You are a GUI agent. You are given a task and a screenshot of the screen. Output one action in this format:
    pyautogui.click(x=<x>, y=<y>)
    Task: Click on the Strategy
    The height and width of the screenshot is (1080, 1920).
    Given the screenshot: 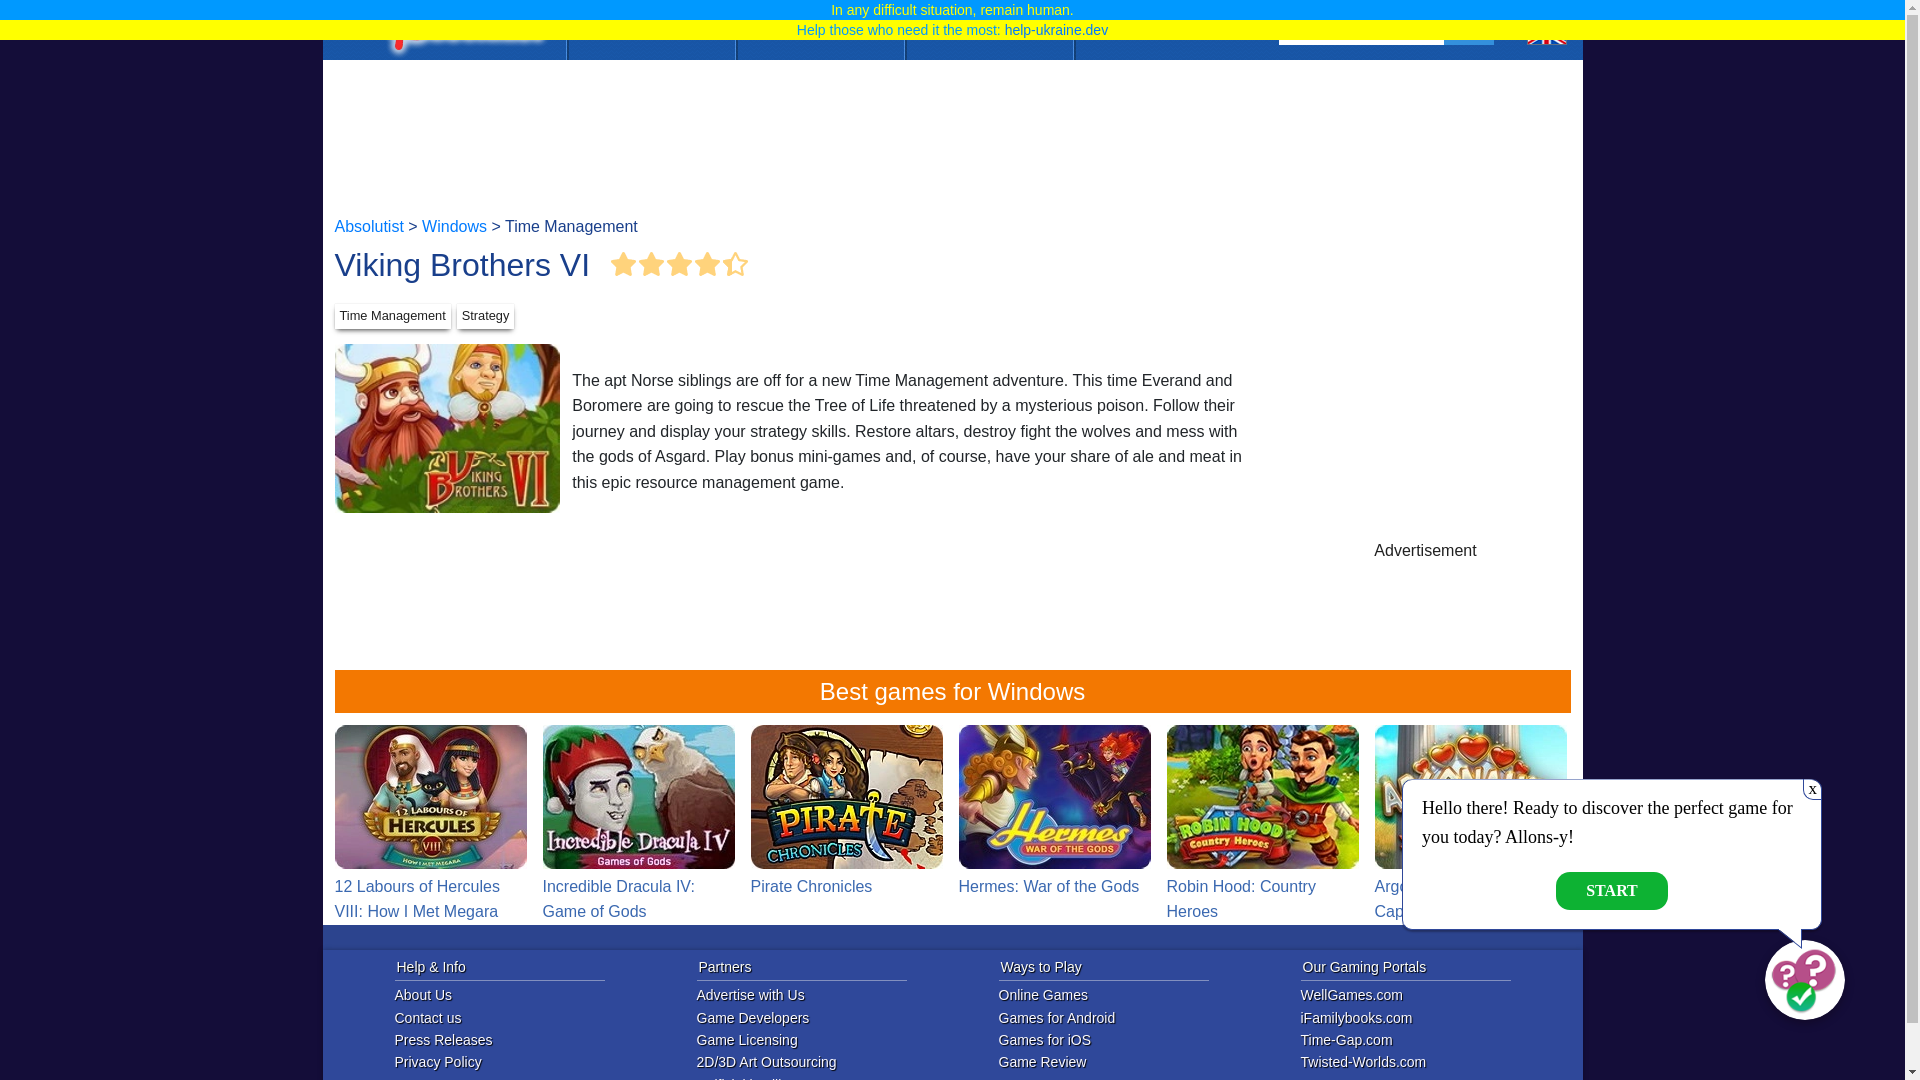 What is the action you would take?
    pyautogui.click(x=485, y=316)
    